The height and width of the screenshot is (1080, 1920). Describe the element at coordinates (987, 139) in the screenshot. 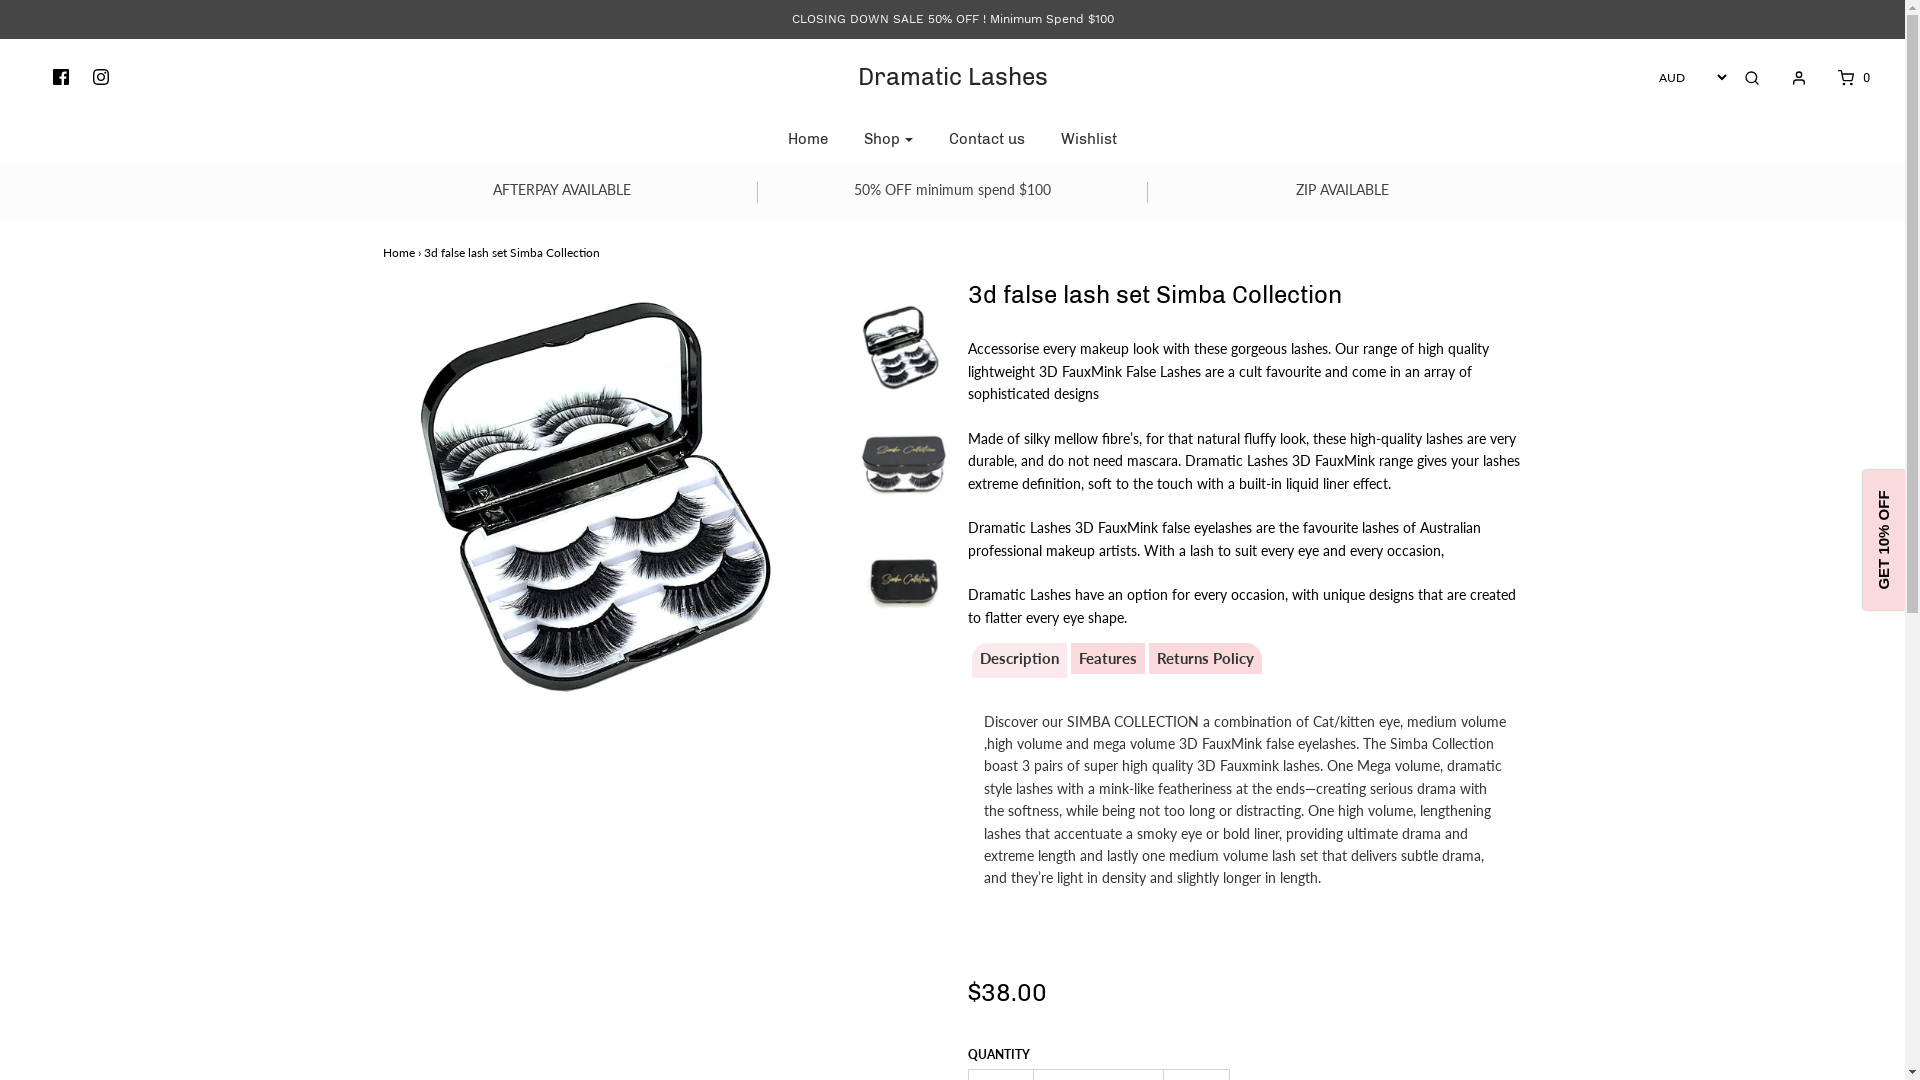

I see `Contact us` at that location.